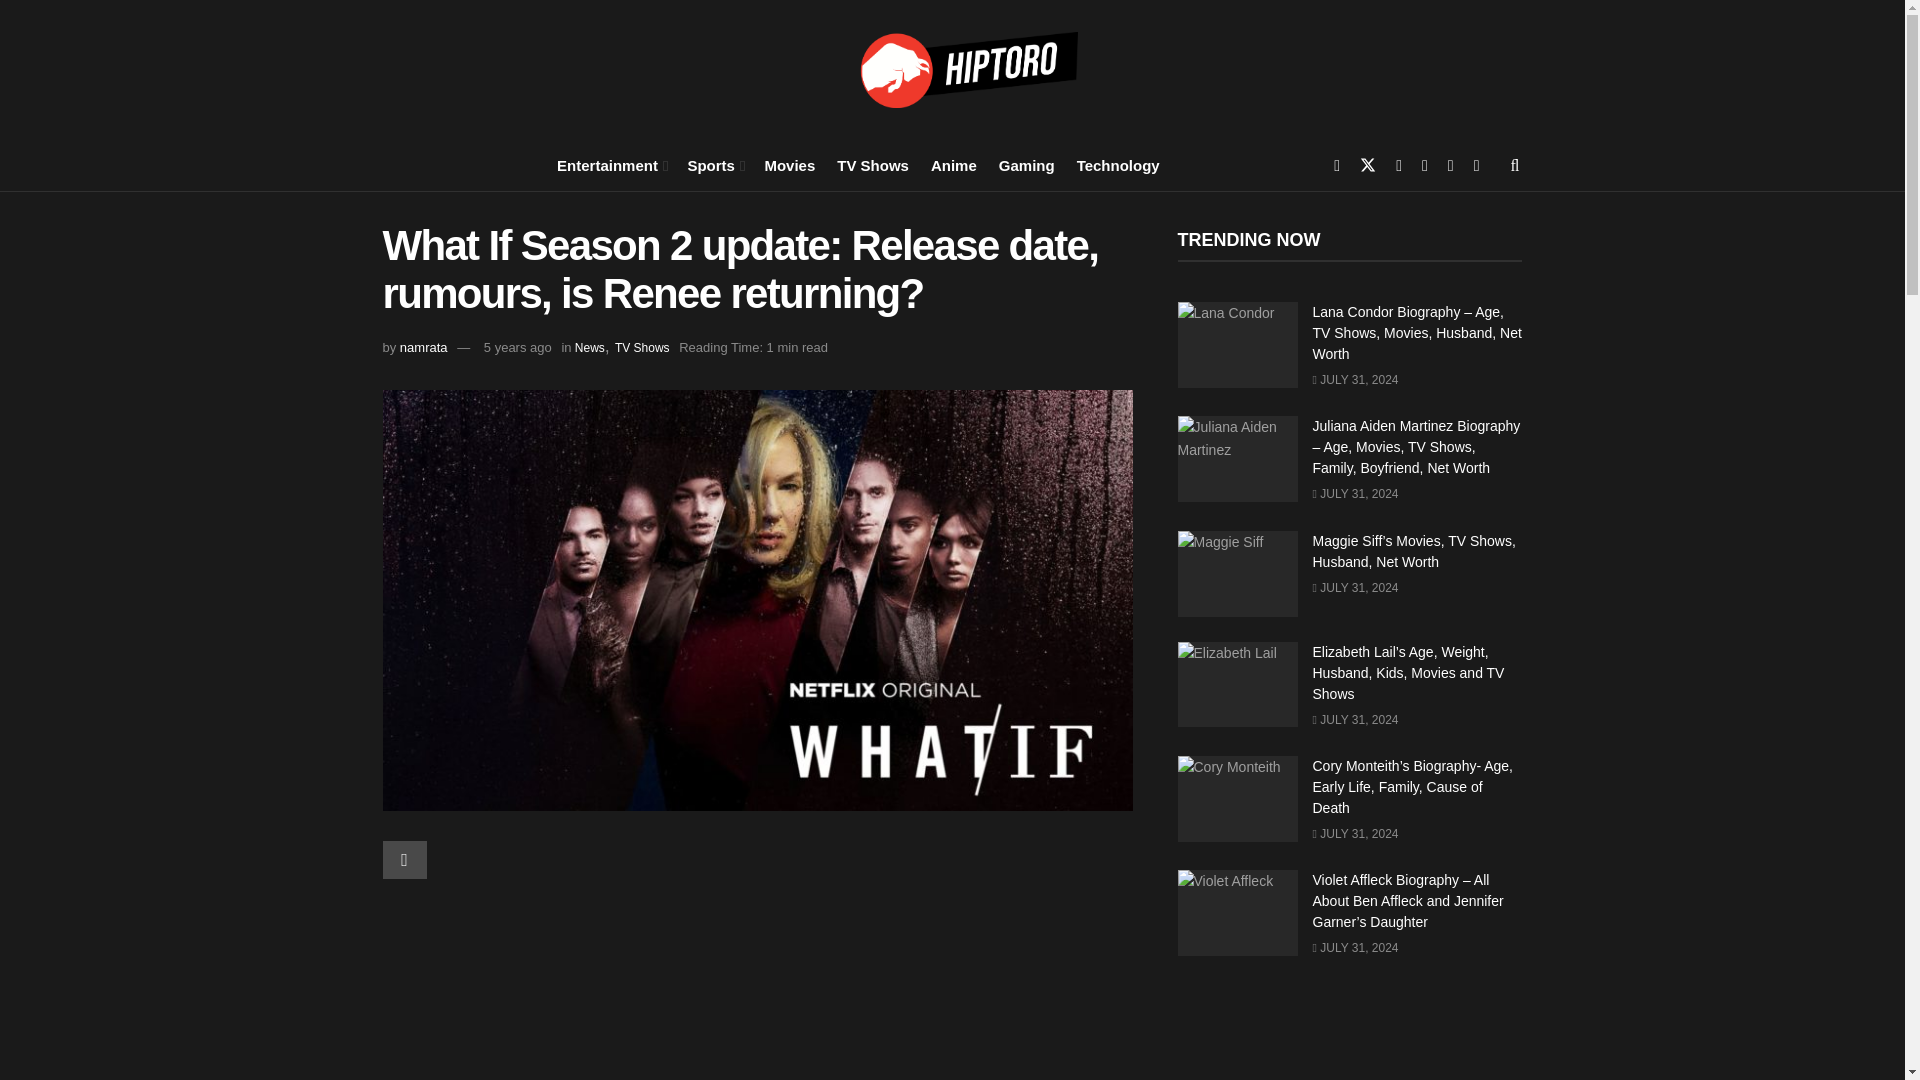  I want to click on TV Shows, so click(872, 164).